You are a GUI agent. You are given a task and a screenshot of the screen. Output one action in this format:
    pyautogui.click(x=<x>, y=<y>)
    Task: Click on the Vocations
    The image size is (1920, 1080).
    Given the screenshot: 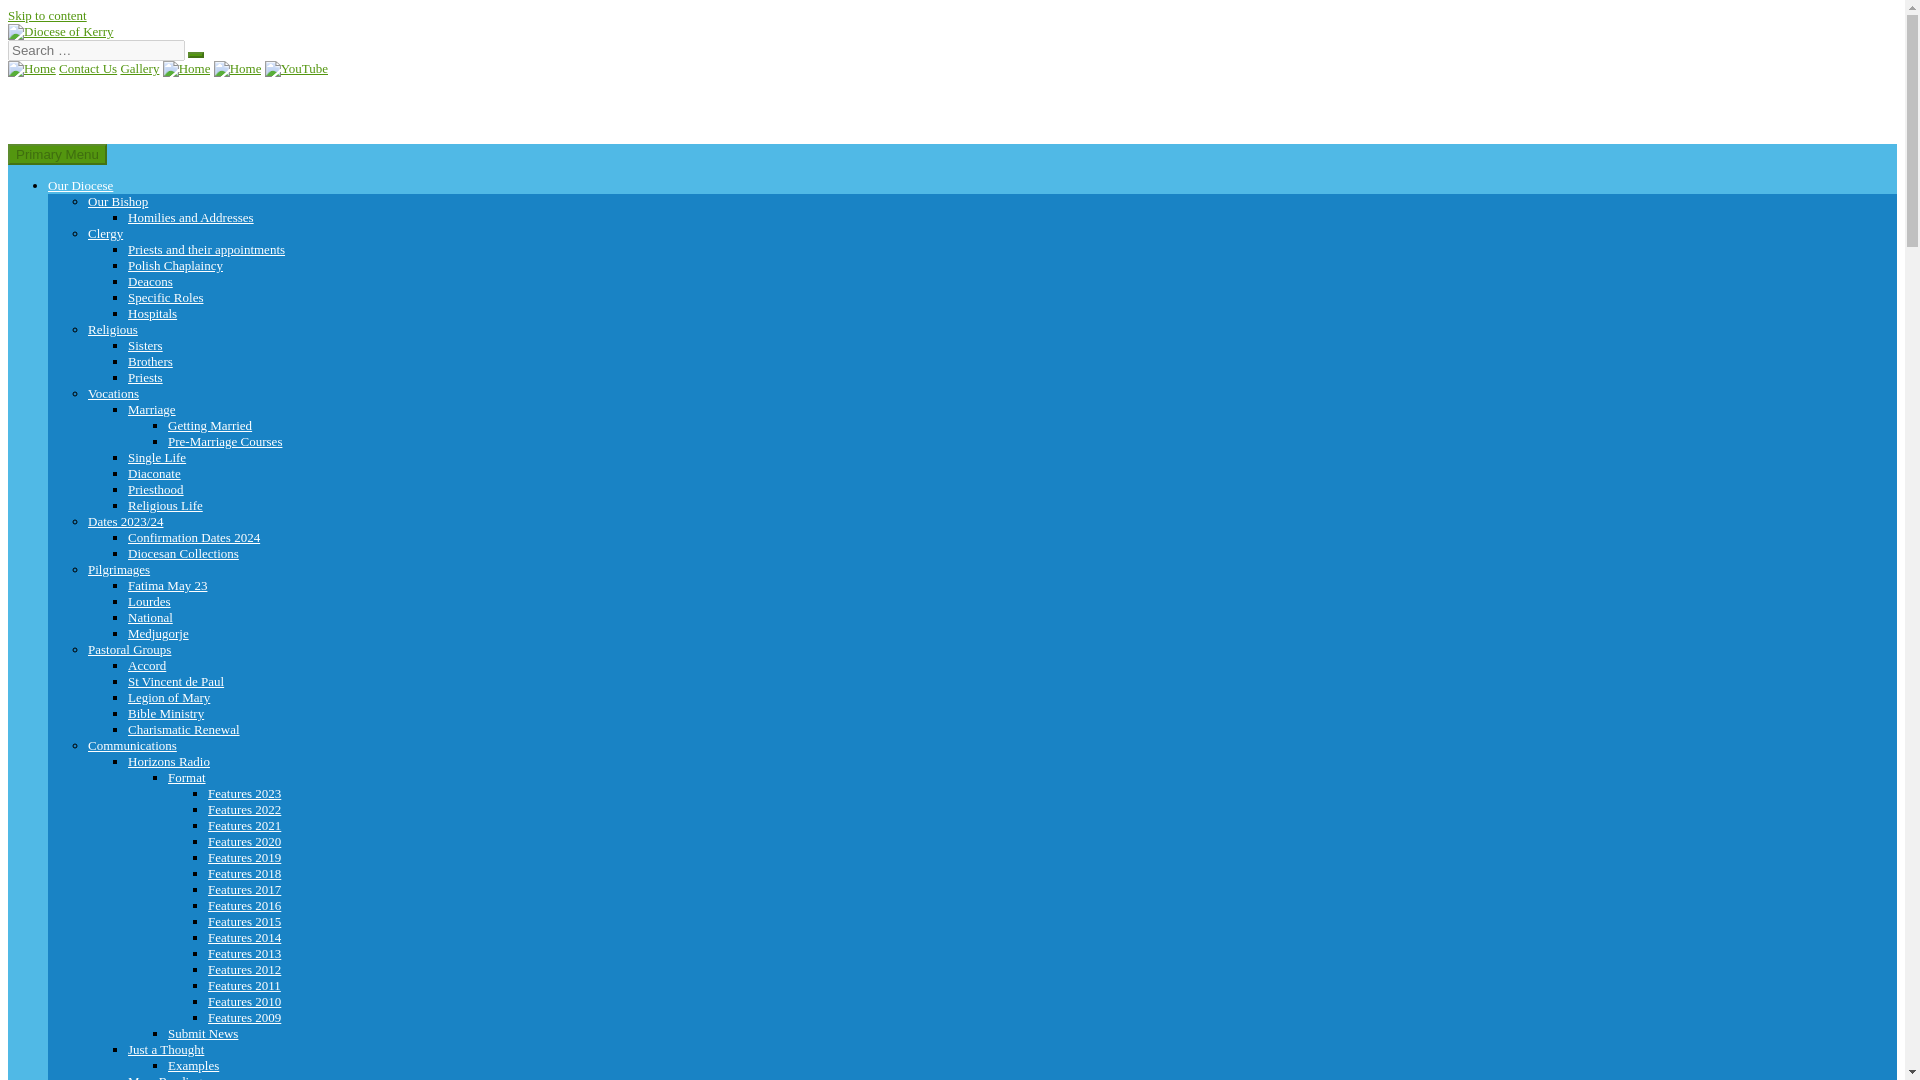 What is the action you would take?
    pyautogui.click(x=113, y=392)
    